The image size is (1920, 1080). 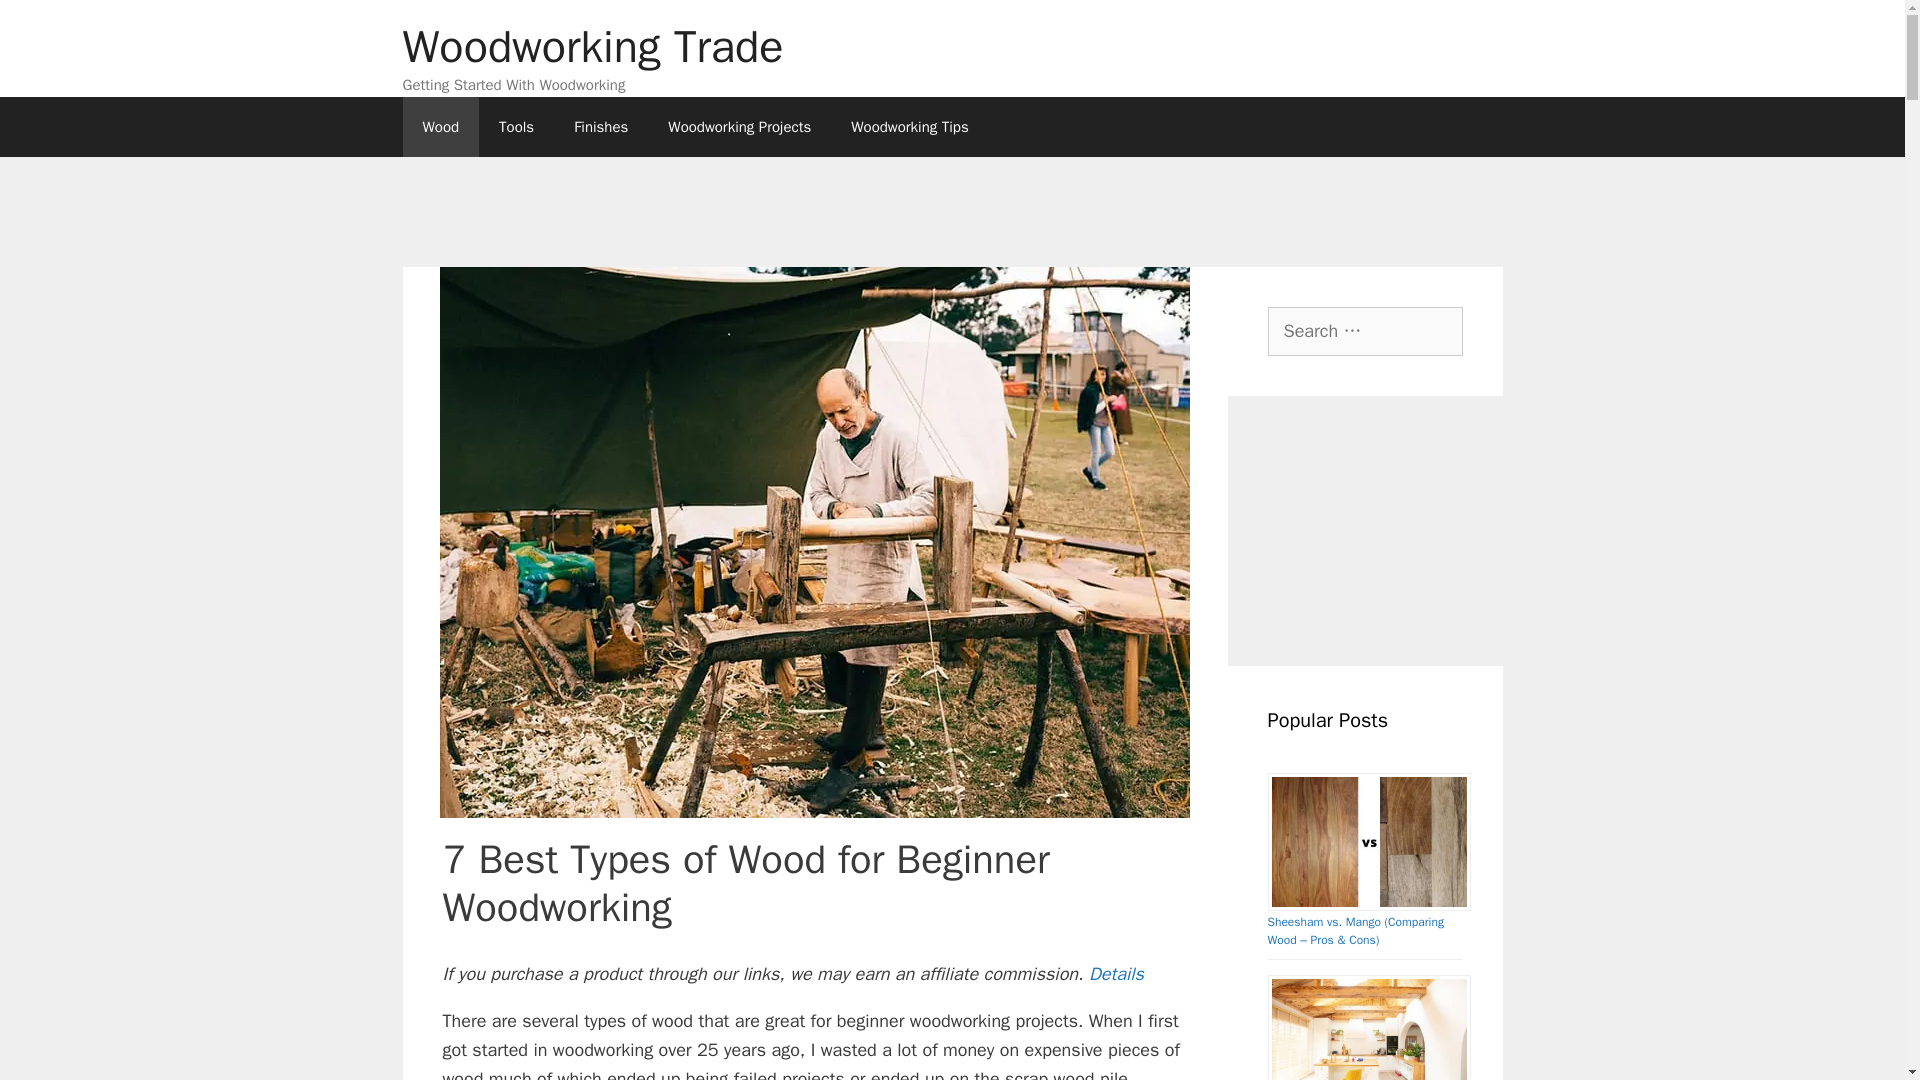 I want to click on Woodworking Projects, so click(x=740, y=126).